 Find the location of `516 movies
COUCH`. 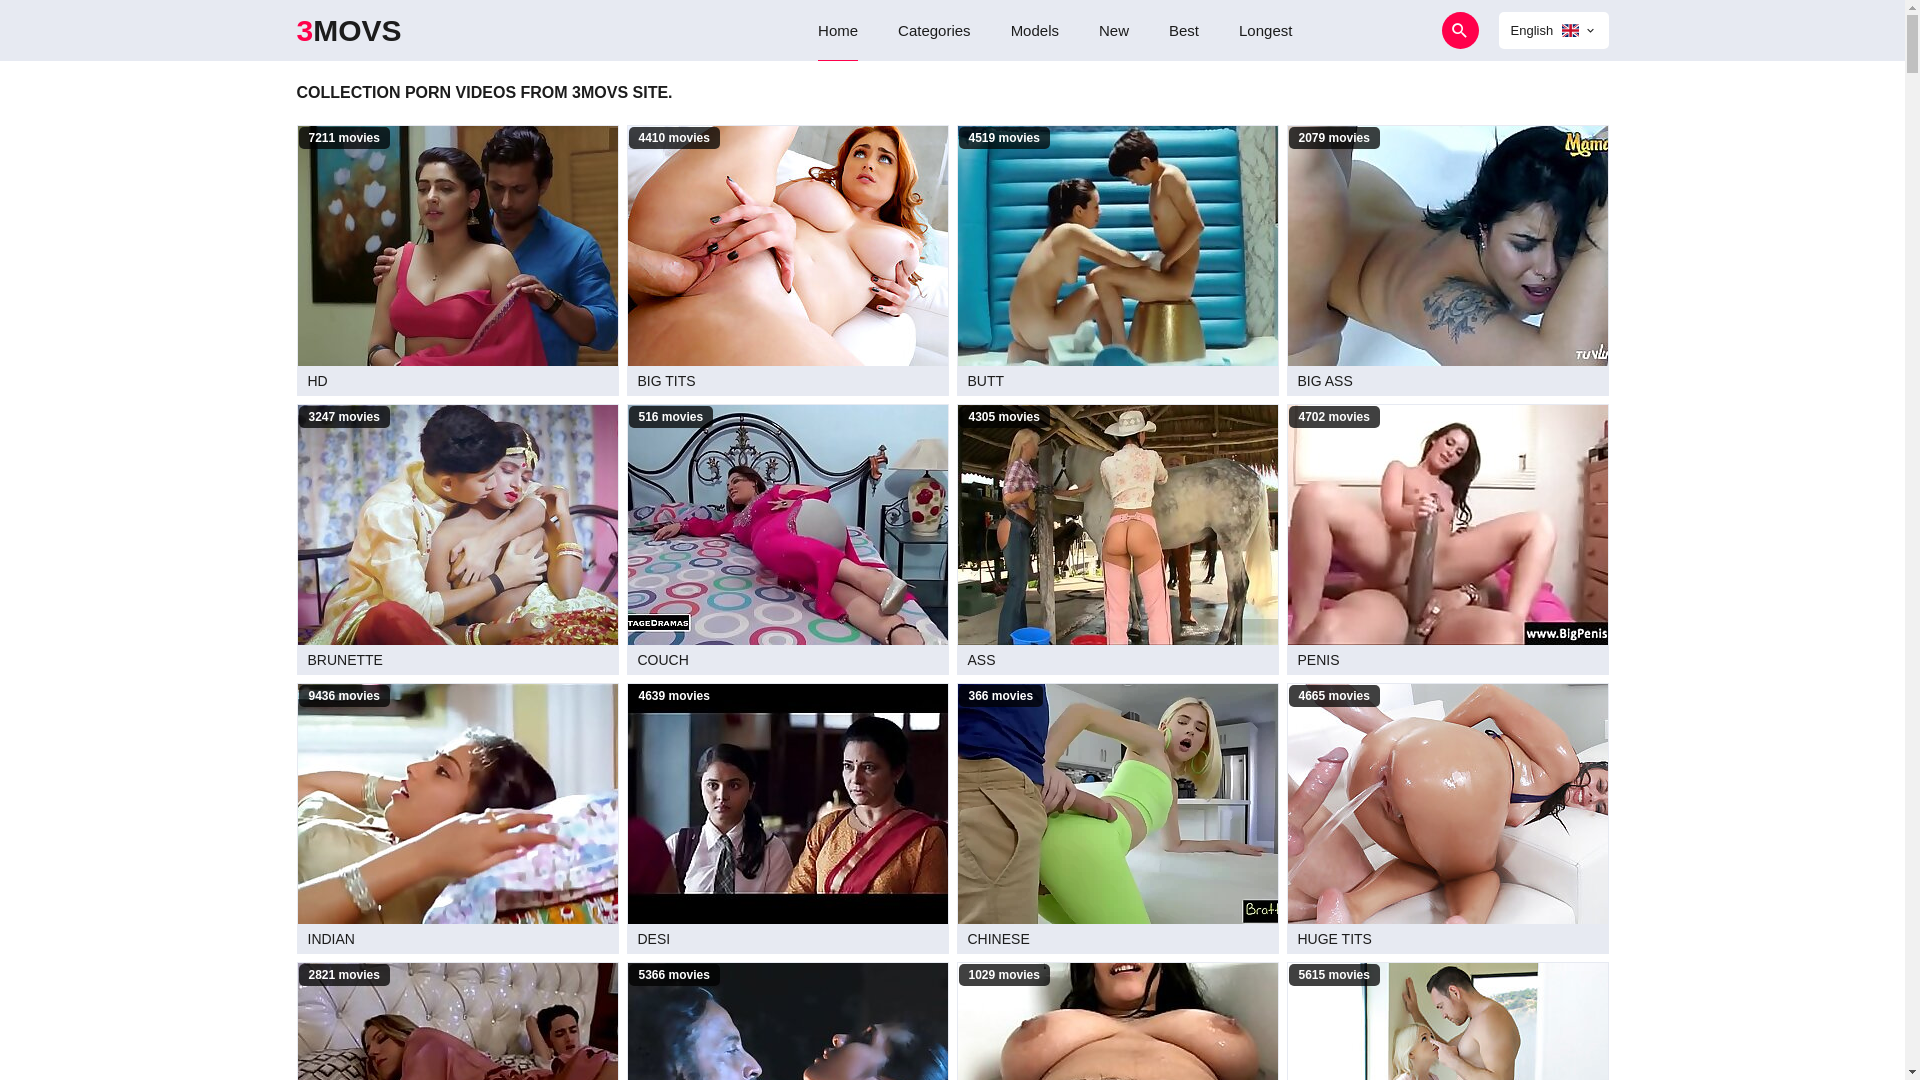

516 movies
COUCH is located at coordinates (787, 540).